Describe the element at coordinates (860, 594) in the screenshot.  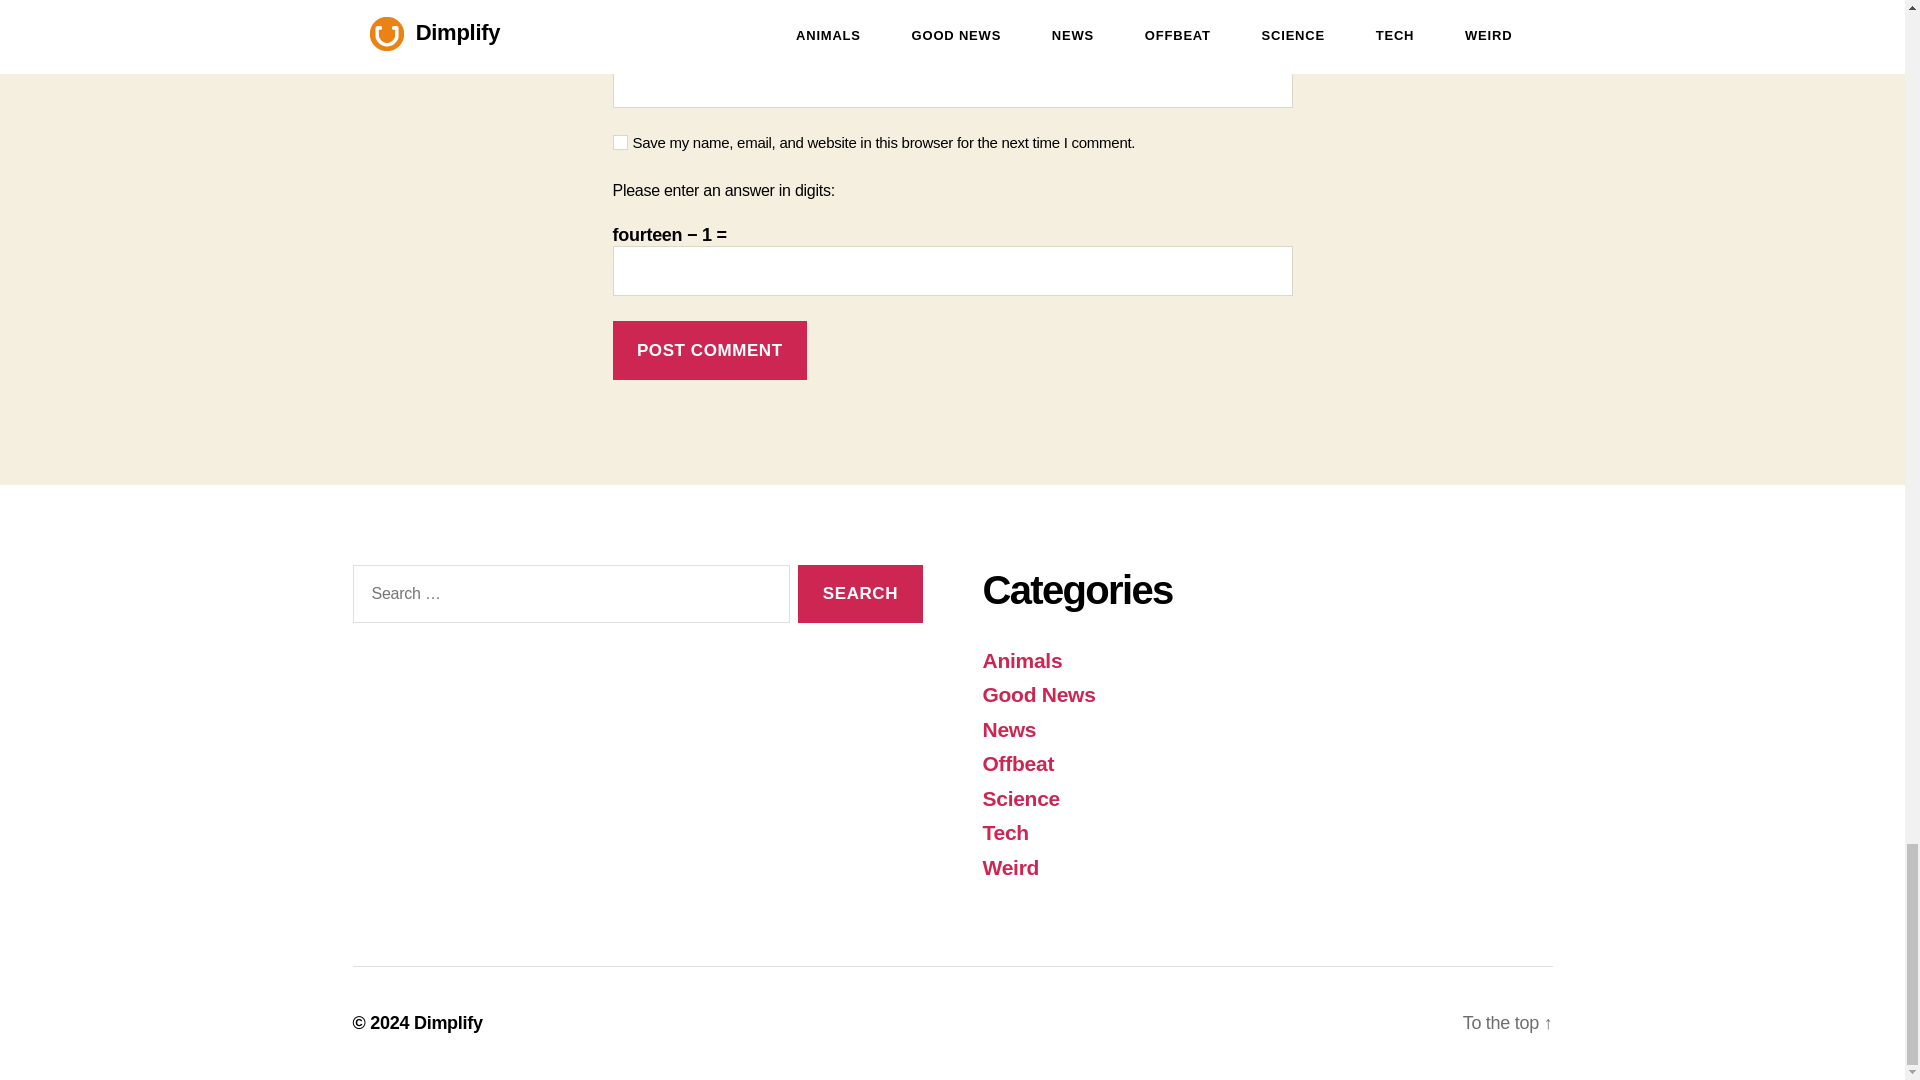
I see `Search` at that location.